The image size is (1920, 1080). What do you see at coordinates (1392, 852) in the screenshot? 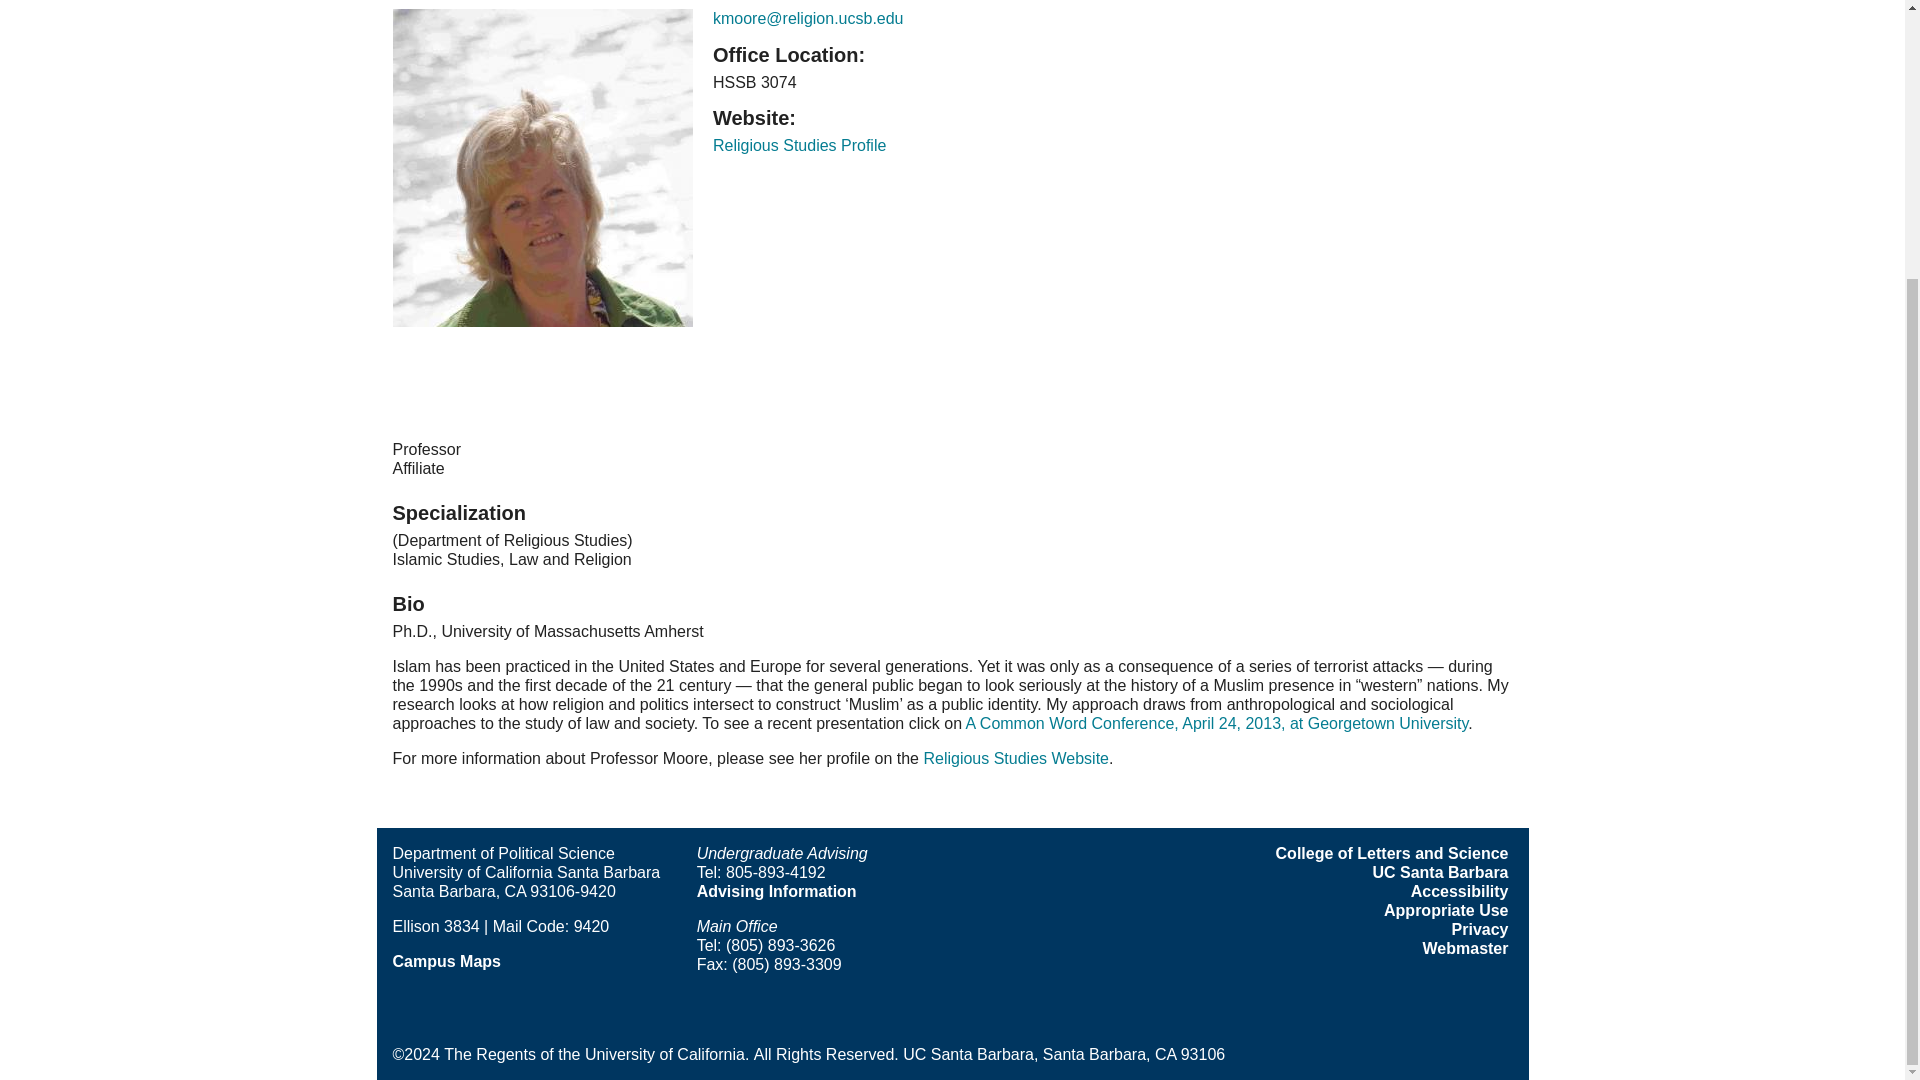
I see `College of Letters and Science` at bounding box center [1392, 852].